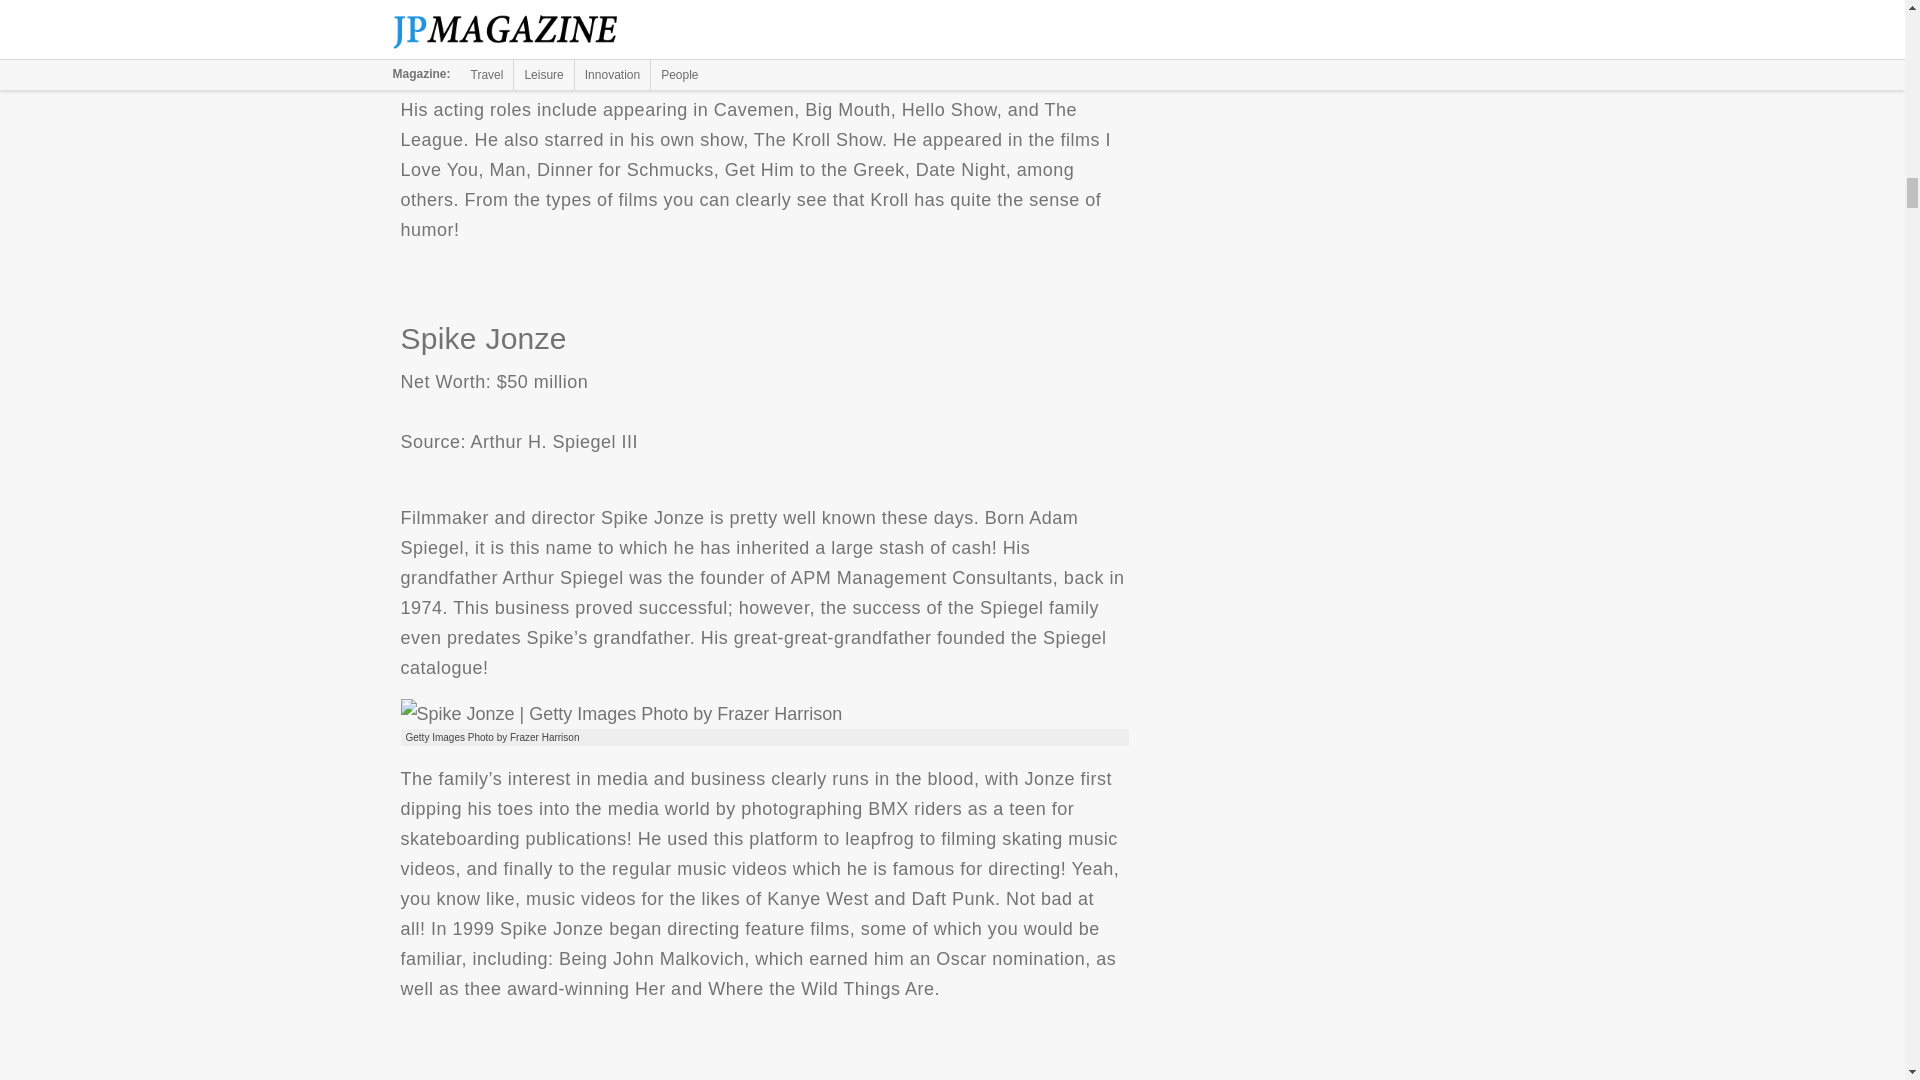 The height and width of the screenshot is (1080, 1920). I want to click on Nick Kroll, so click(635, 45).